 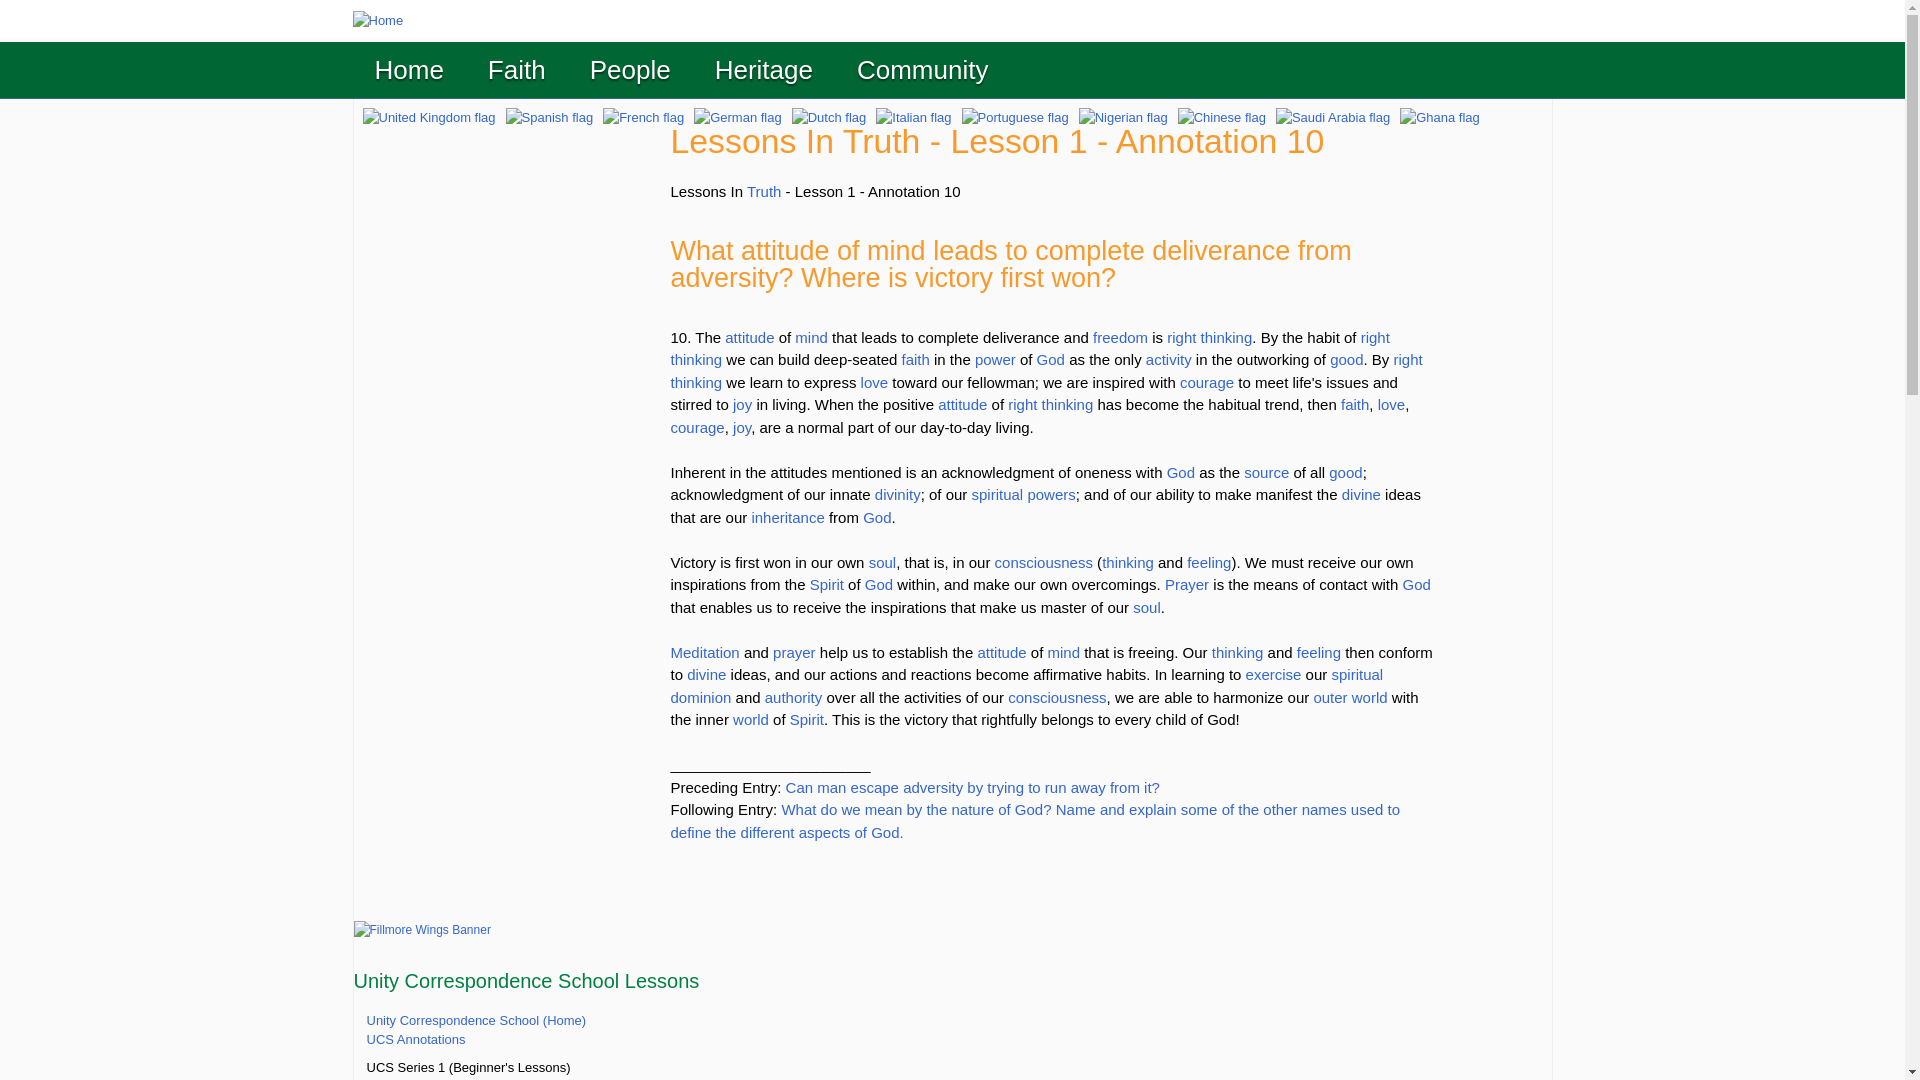 I want to click on Home, so click(x=409, y=70).